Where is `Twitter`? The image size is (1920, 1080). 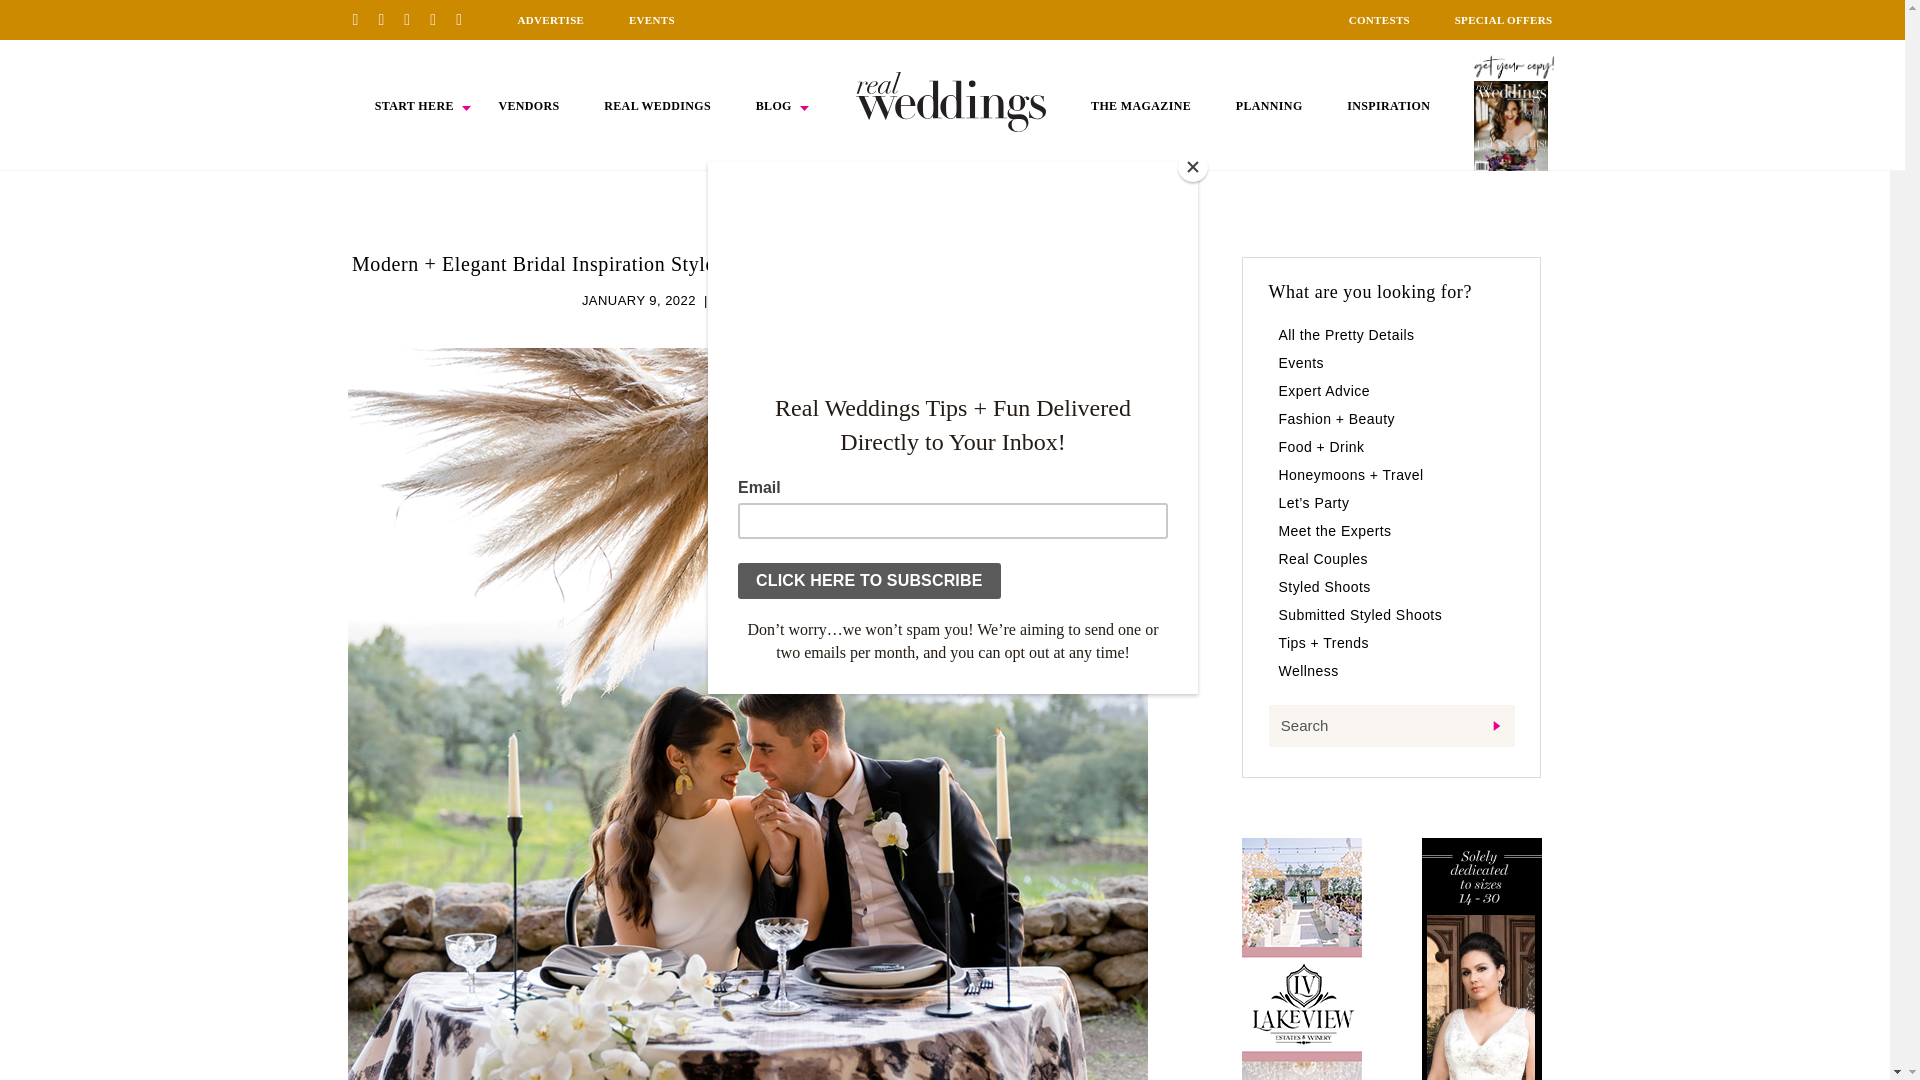
Twitter is located at coordinates (440, 19).